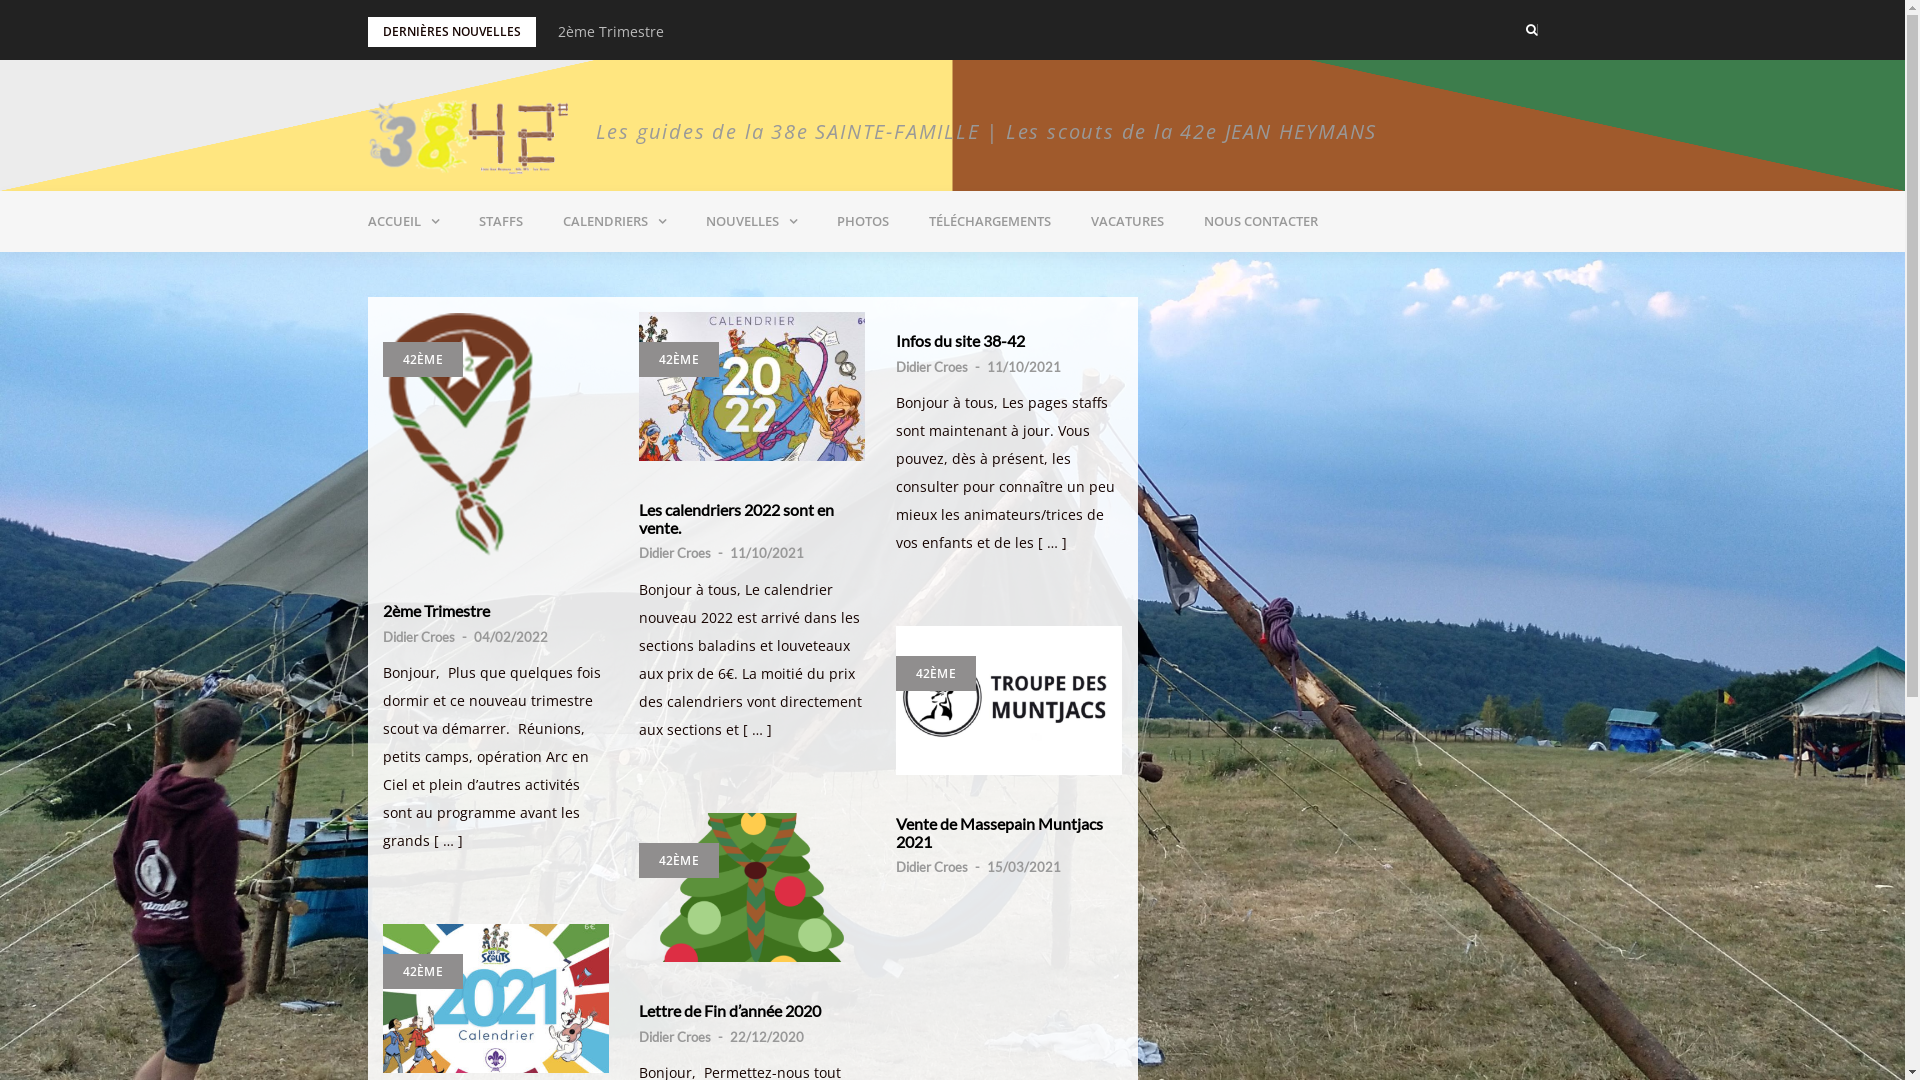  I want to click on Didier Croes, so click(418, 637).